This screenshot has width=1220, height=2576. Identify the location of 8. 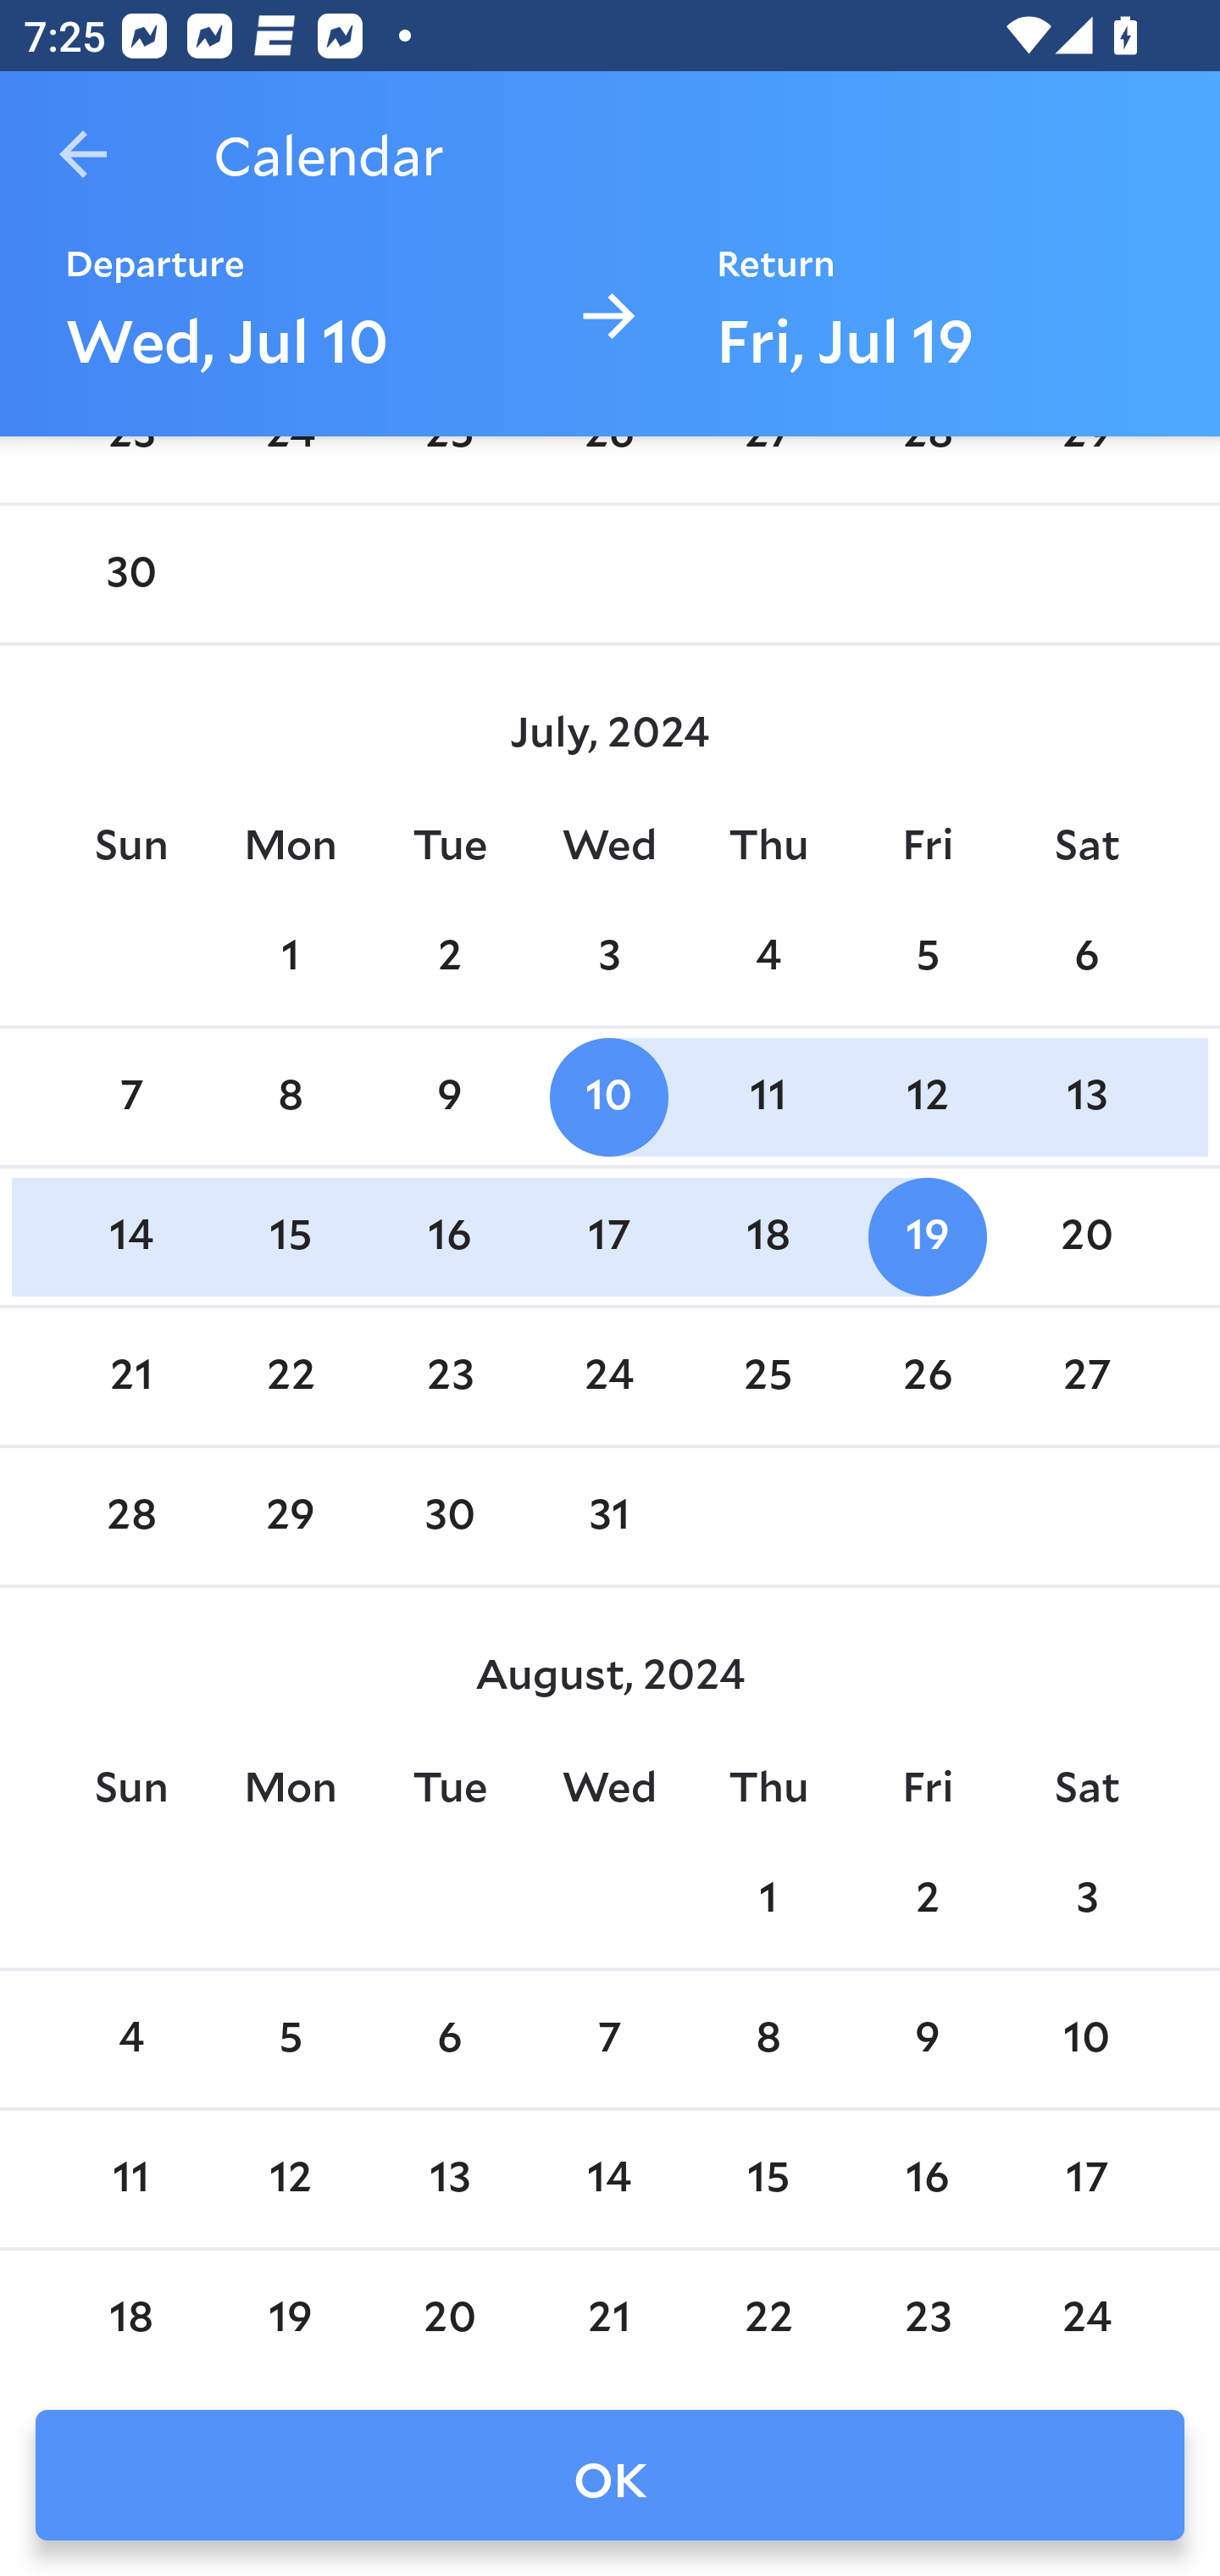
(291, 1096).